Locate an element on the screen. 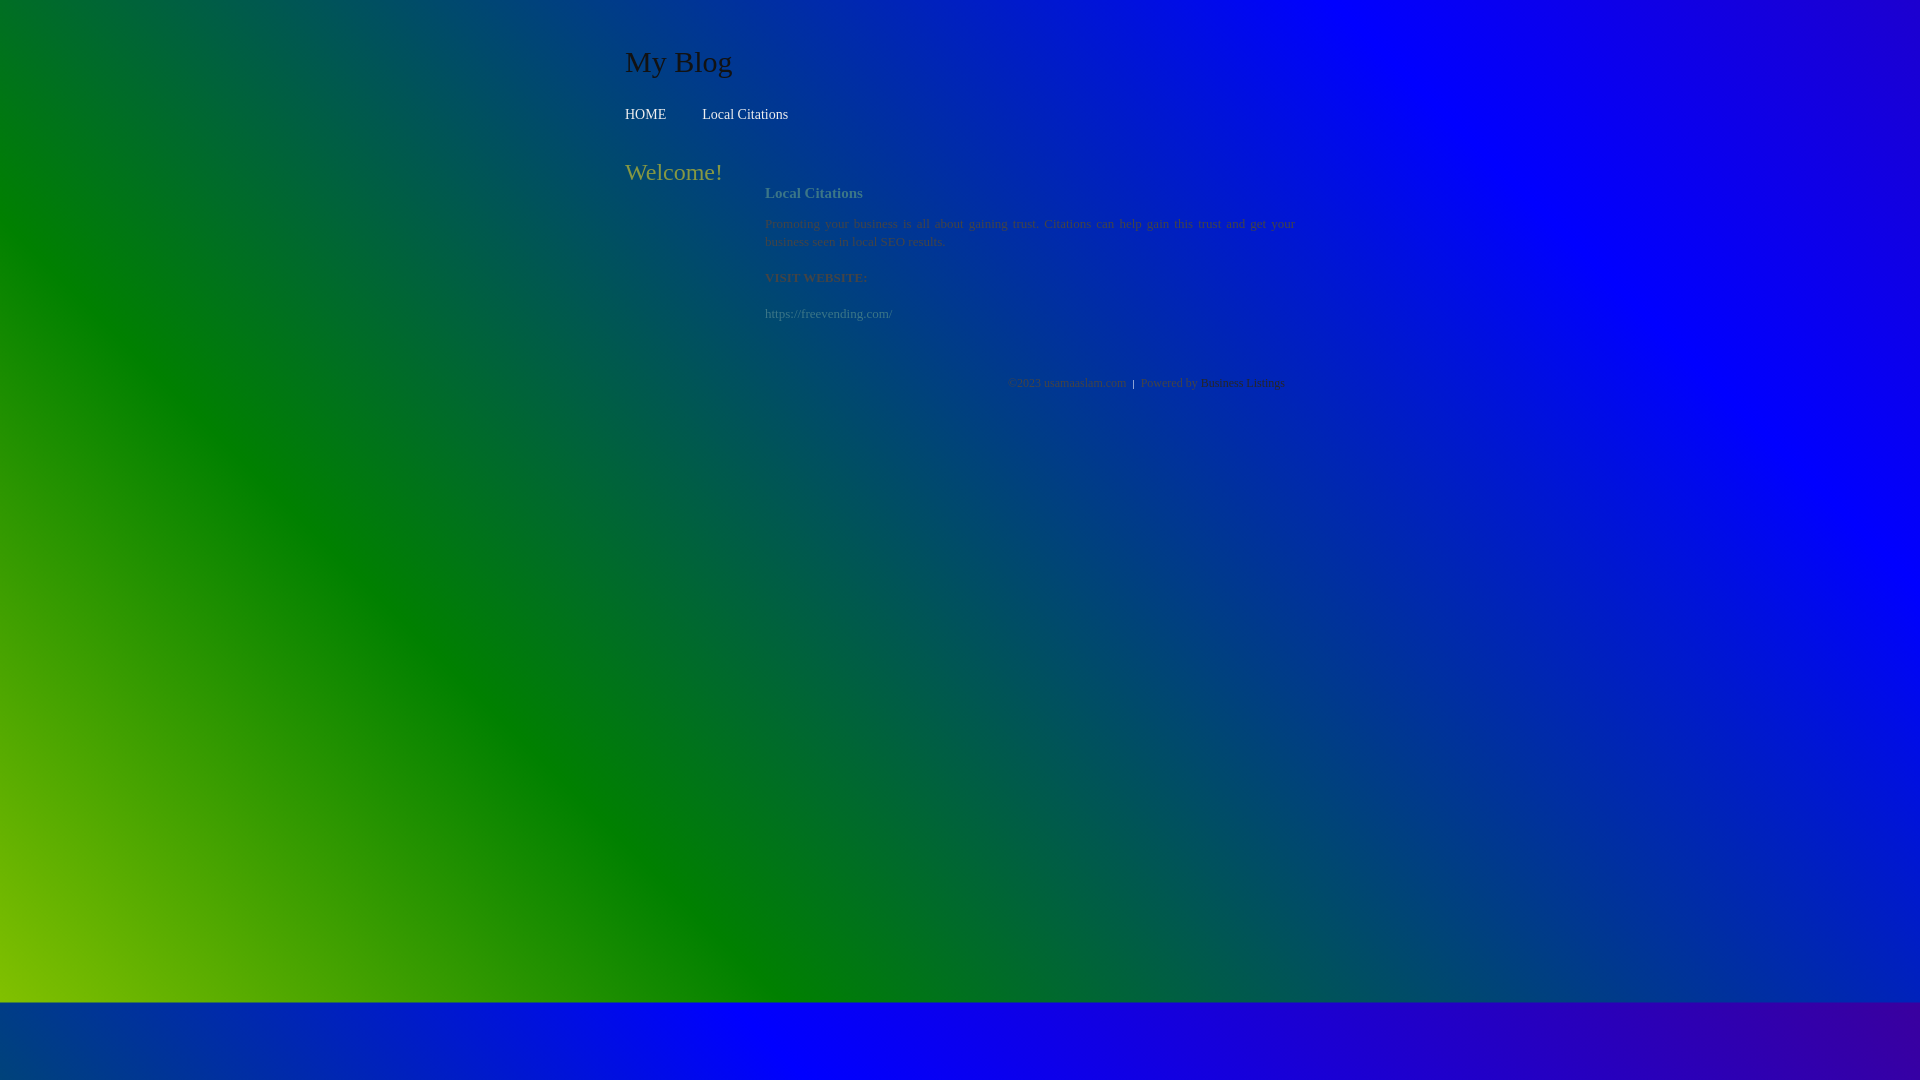  https://freevending.com/ is located at coordinates (828, 314).